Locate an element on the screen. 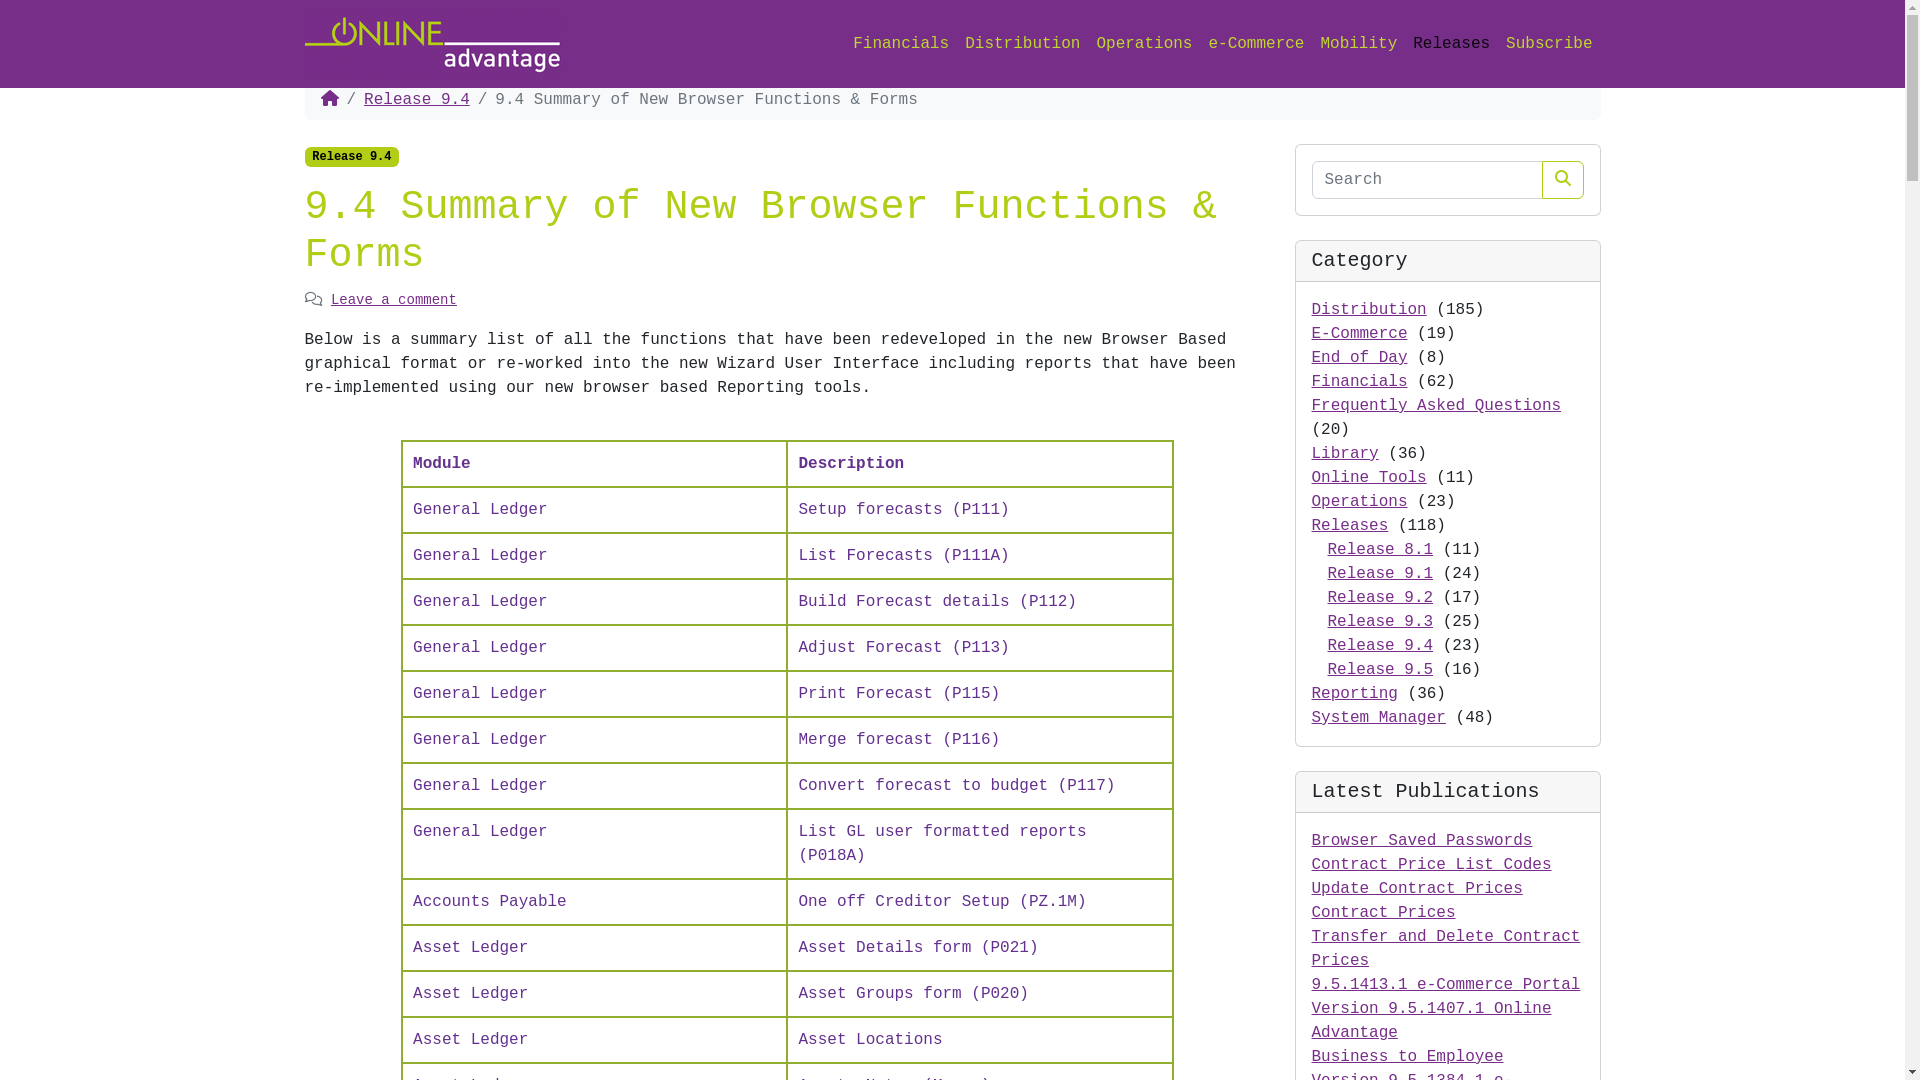 This screenshot has width=1920, height=1080. Release 9.4 is located at coordinates (1381, 646).